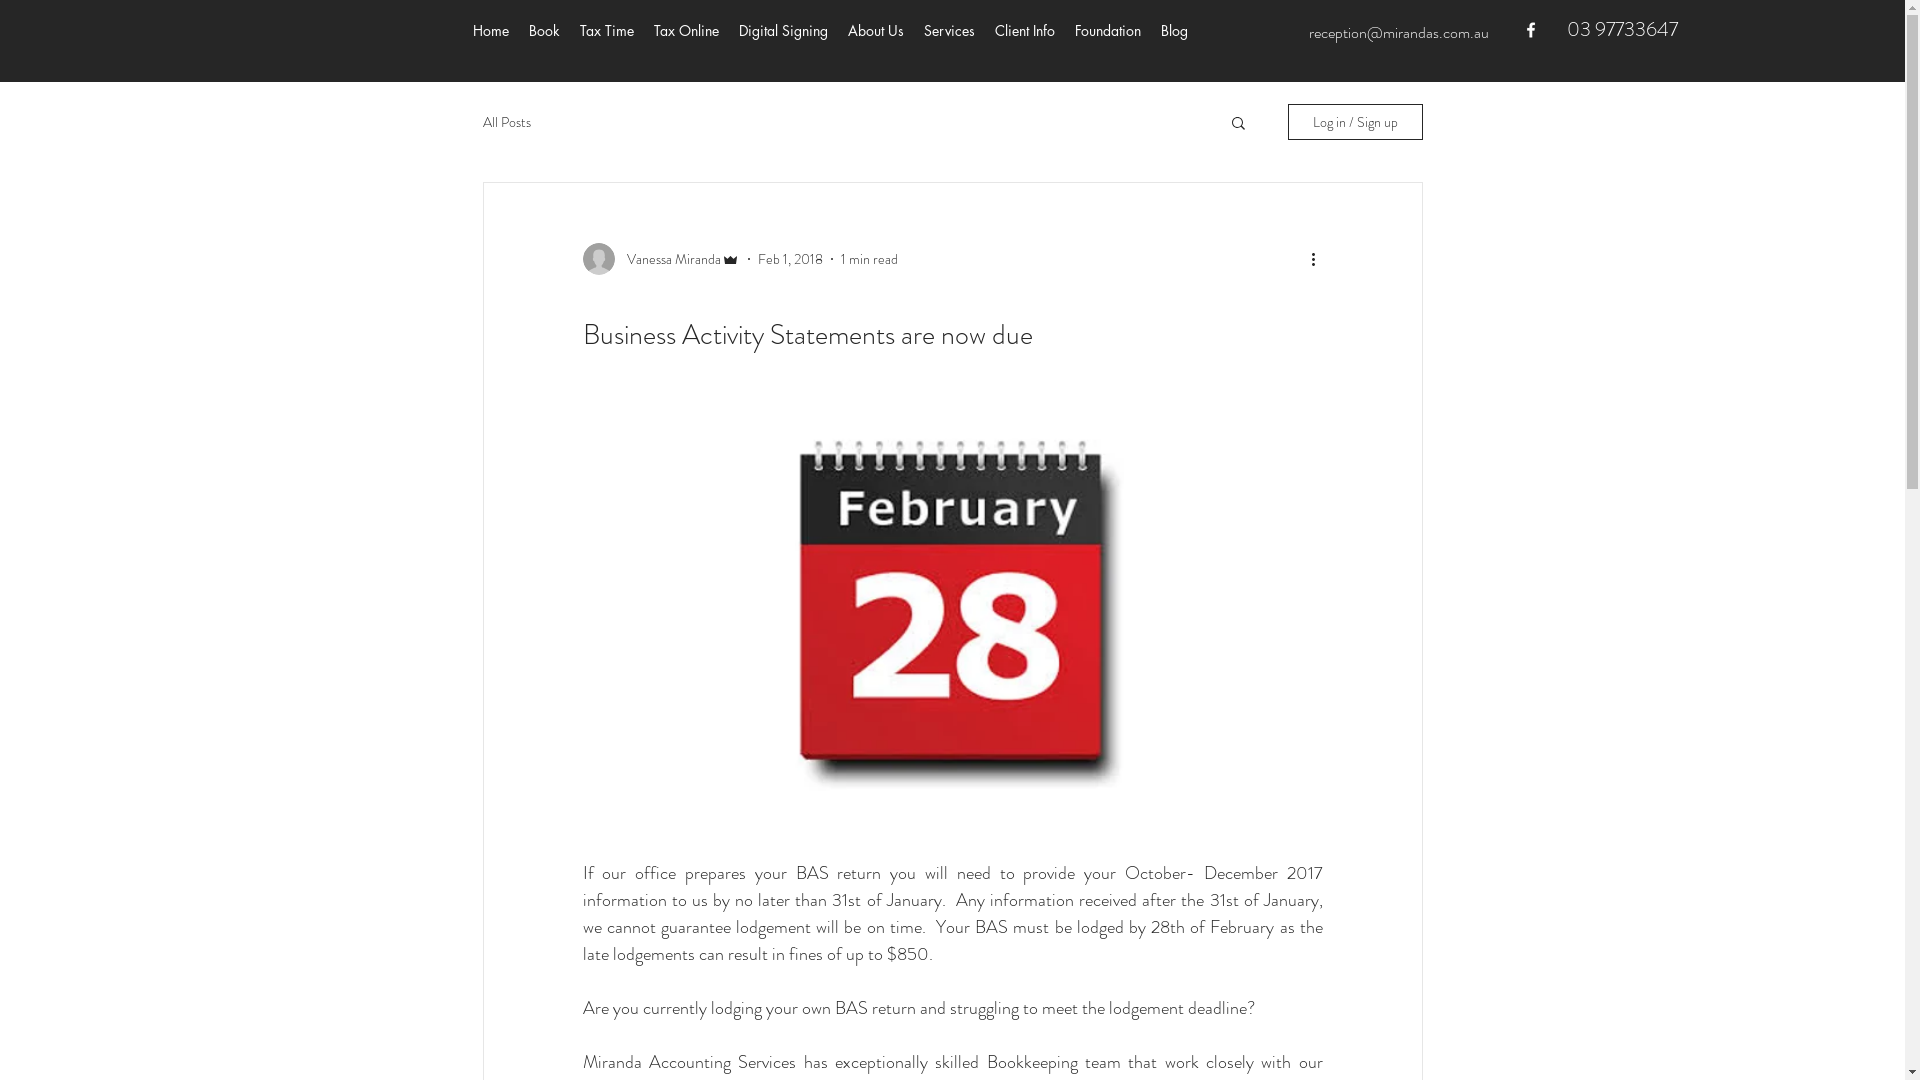 Image resolution: width=1920 pixels, height=1080 pixels. What do you see at coordinates (950, 31) in the screenshot?
I see `Services` at bounding box center [950, 31].